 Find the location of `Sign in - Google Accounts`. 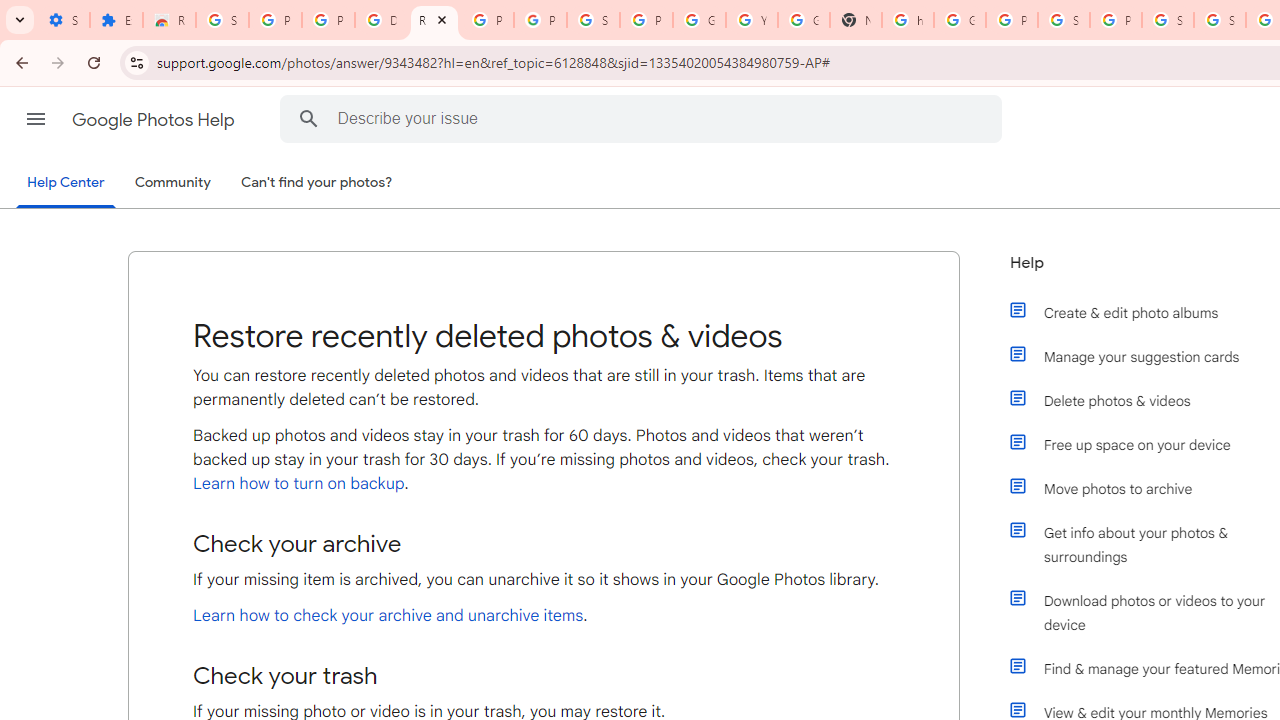

Sign in - Google Accounts is located at coordinates (593, 20).